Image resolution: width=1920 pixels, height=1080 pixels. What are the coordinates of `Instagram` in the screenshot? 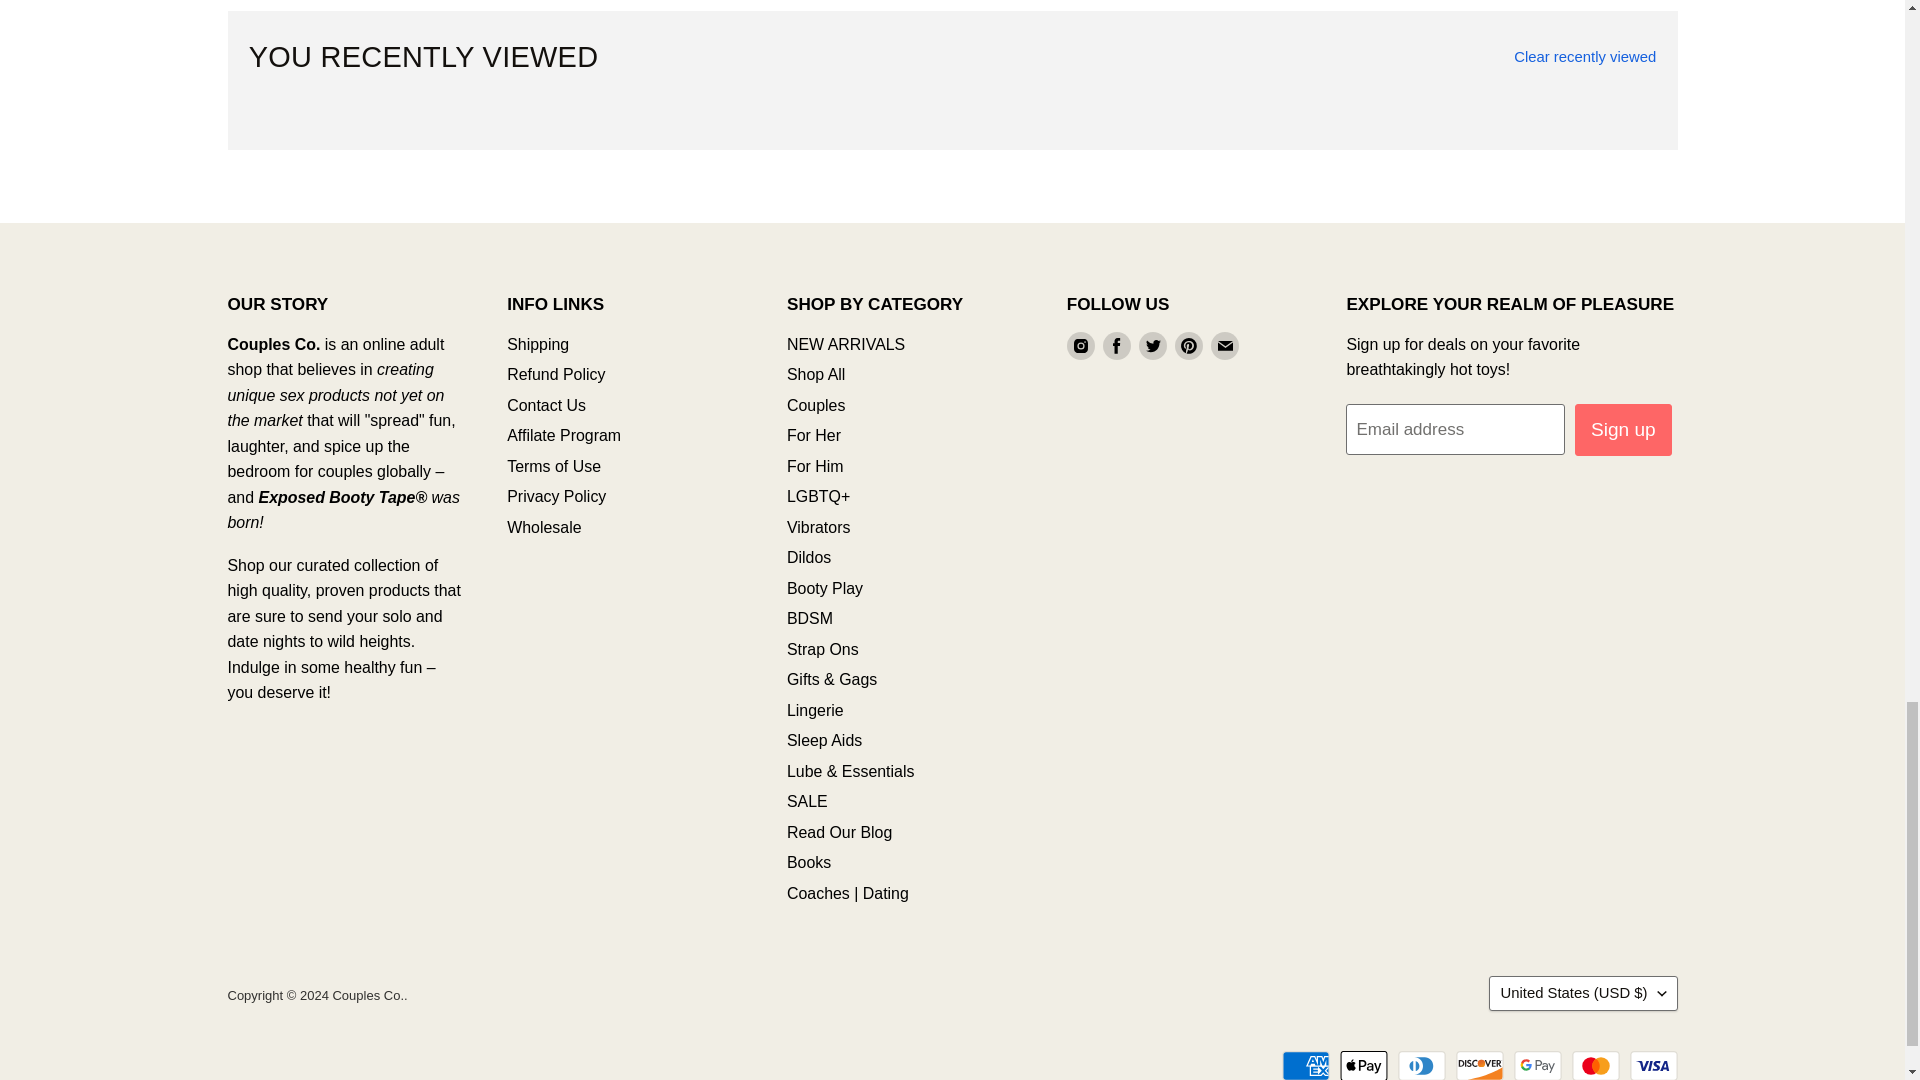 It's located at (1080, 345).